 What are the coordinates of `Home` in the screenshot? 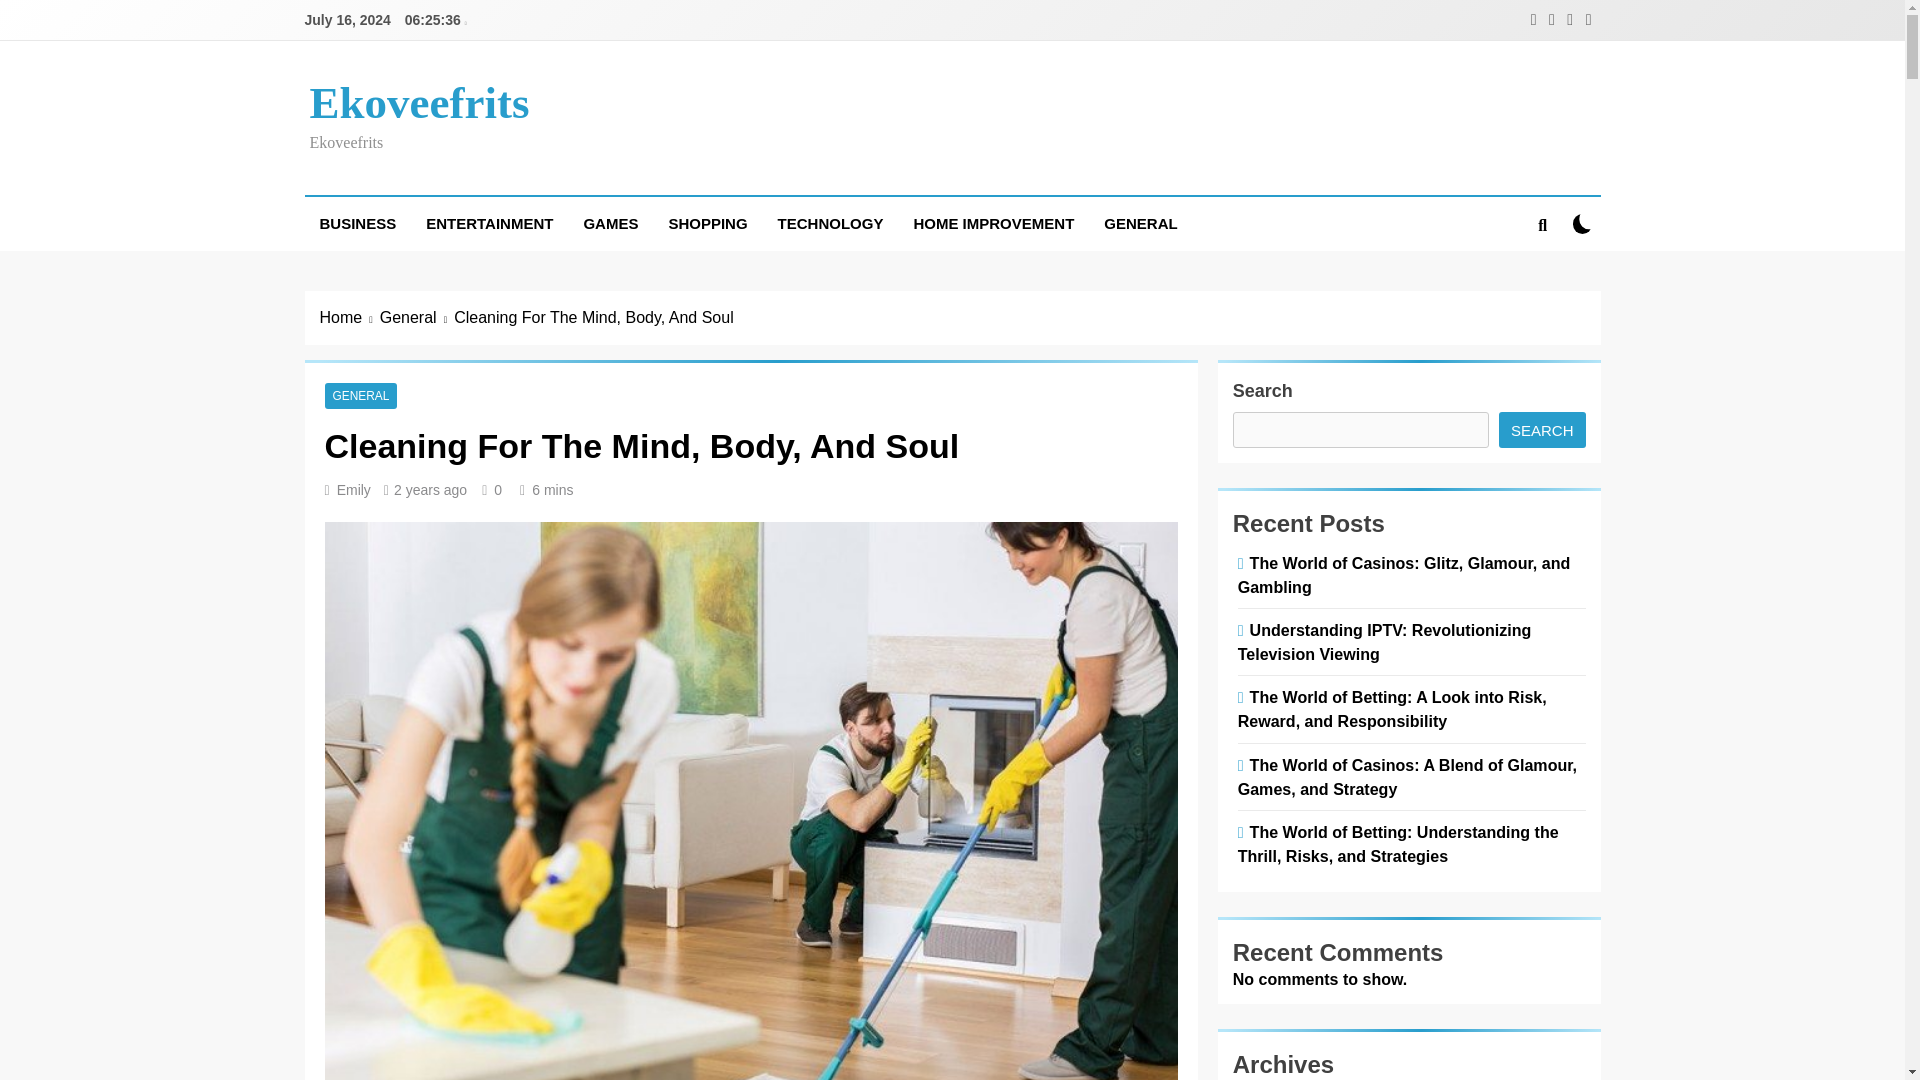 It's located at (350, 318).